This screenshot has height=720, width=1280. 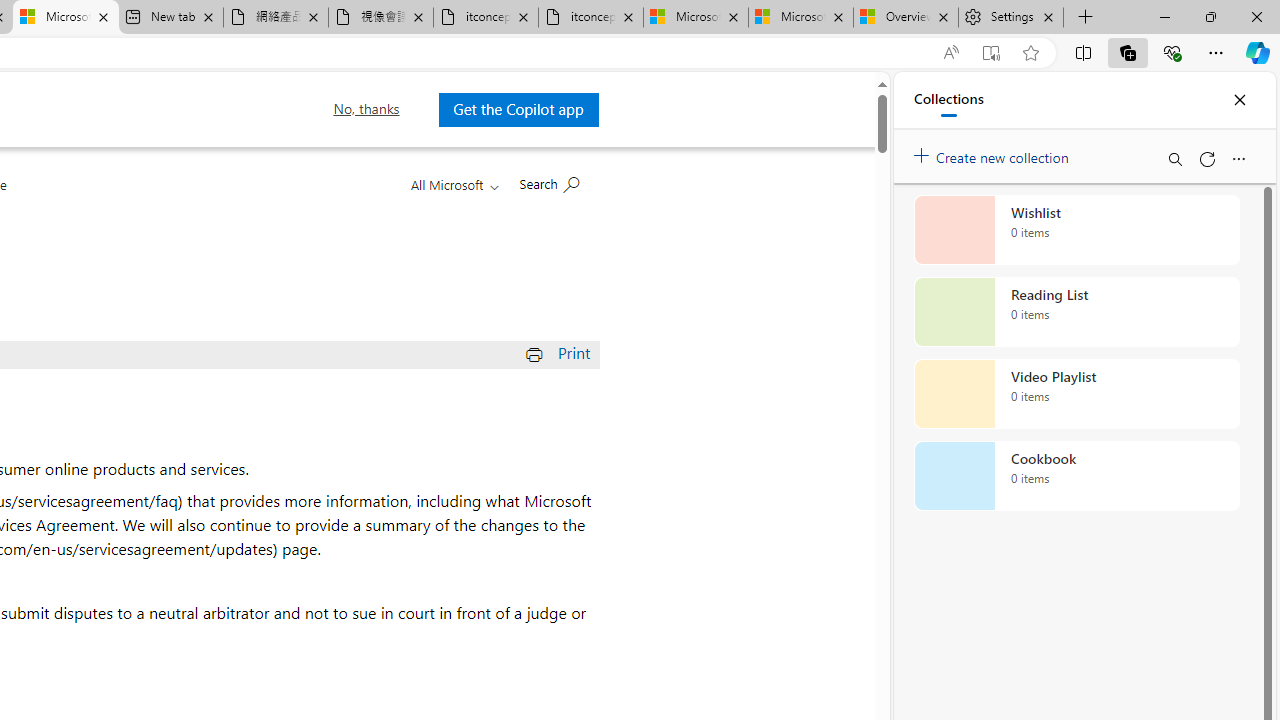 I want to click on More options menu, so click(x=1238, y=158).